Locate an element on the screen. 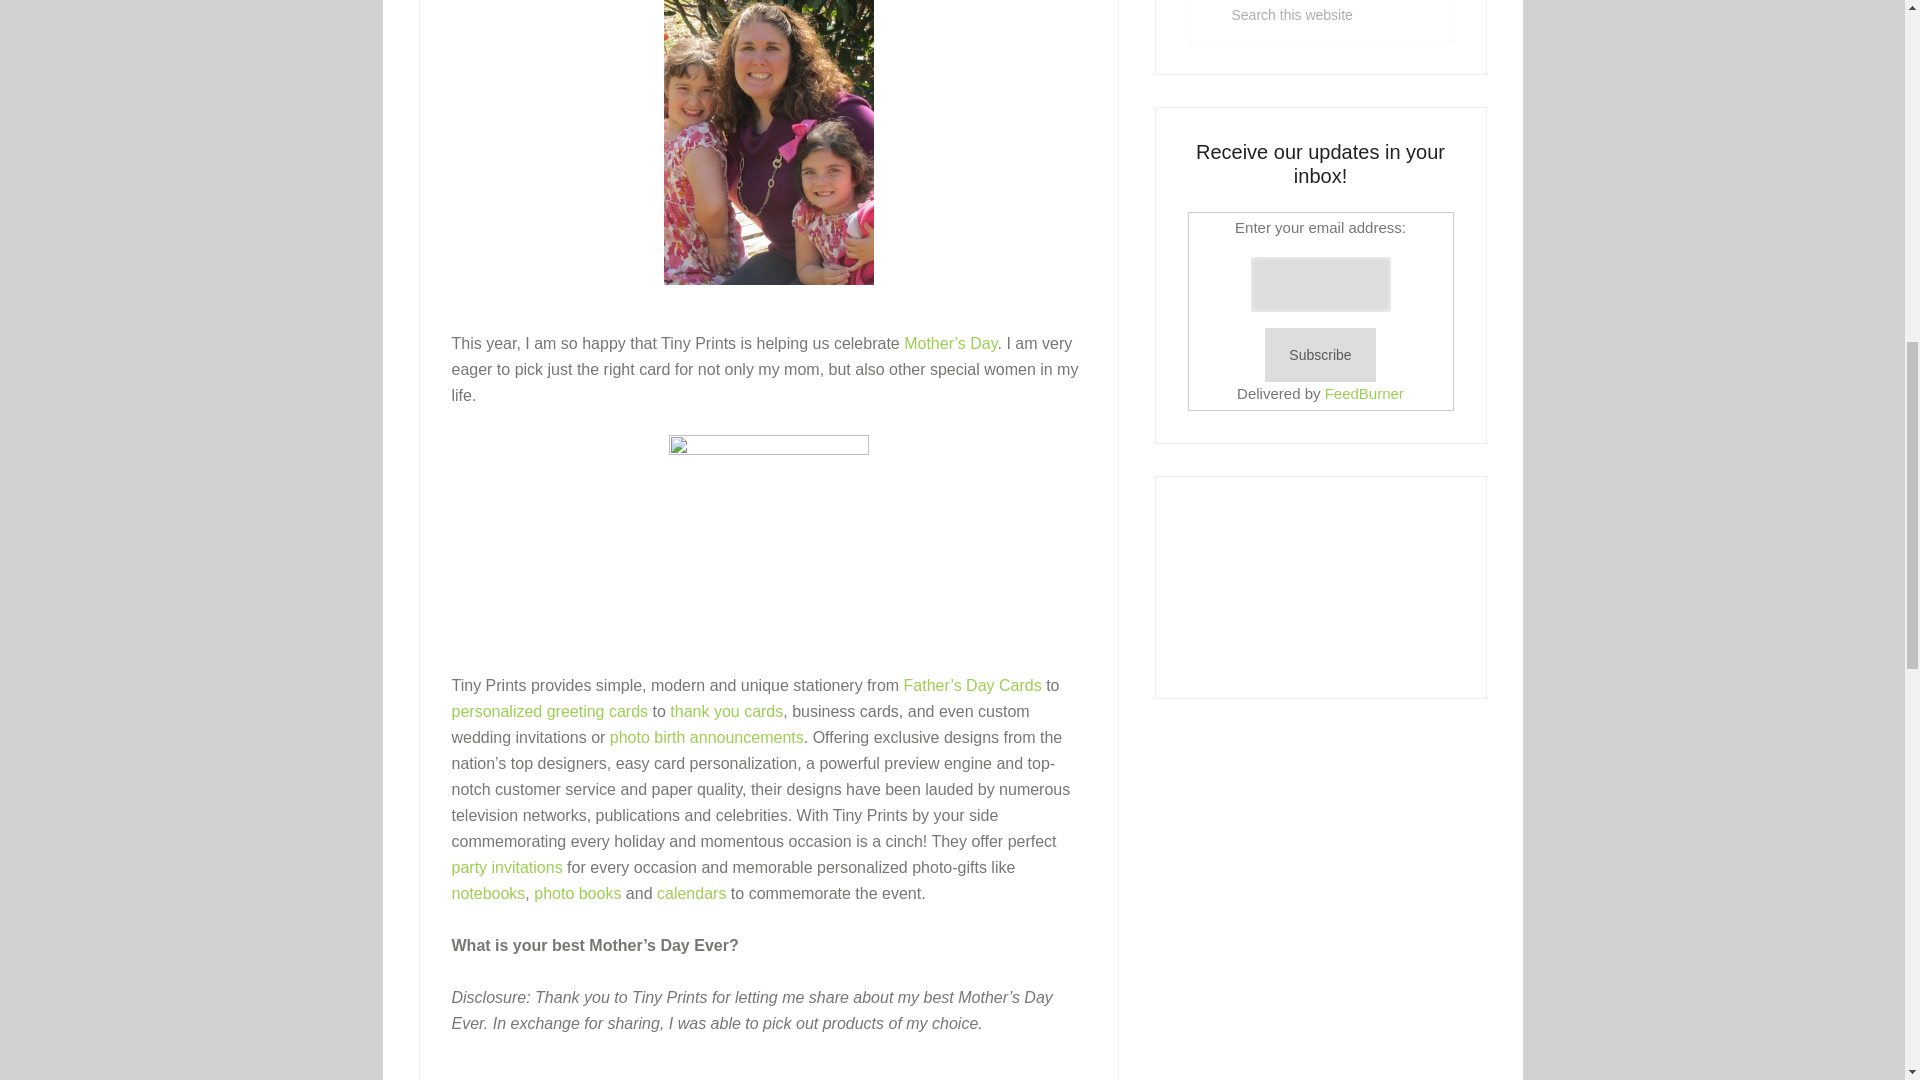 The image size is (1920, 1080). photo birth announcements is located at coordinates (707, 738).